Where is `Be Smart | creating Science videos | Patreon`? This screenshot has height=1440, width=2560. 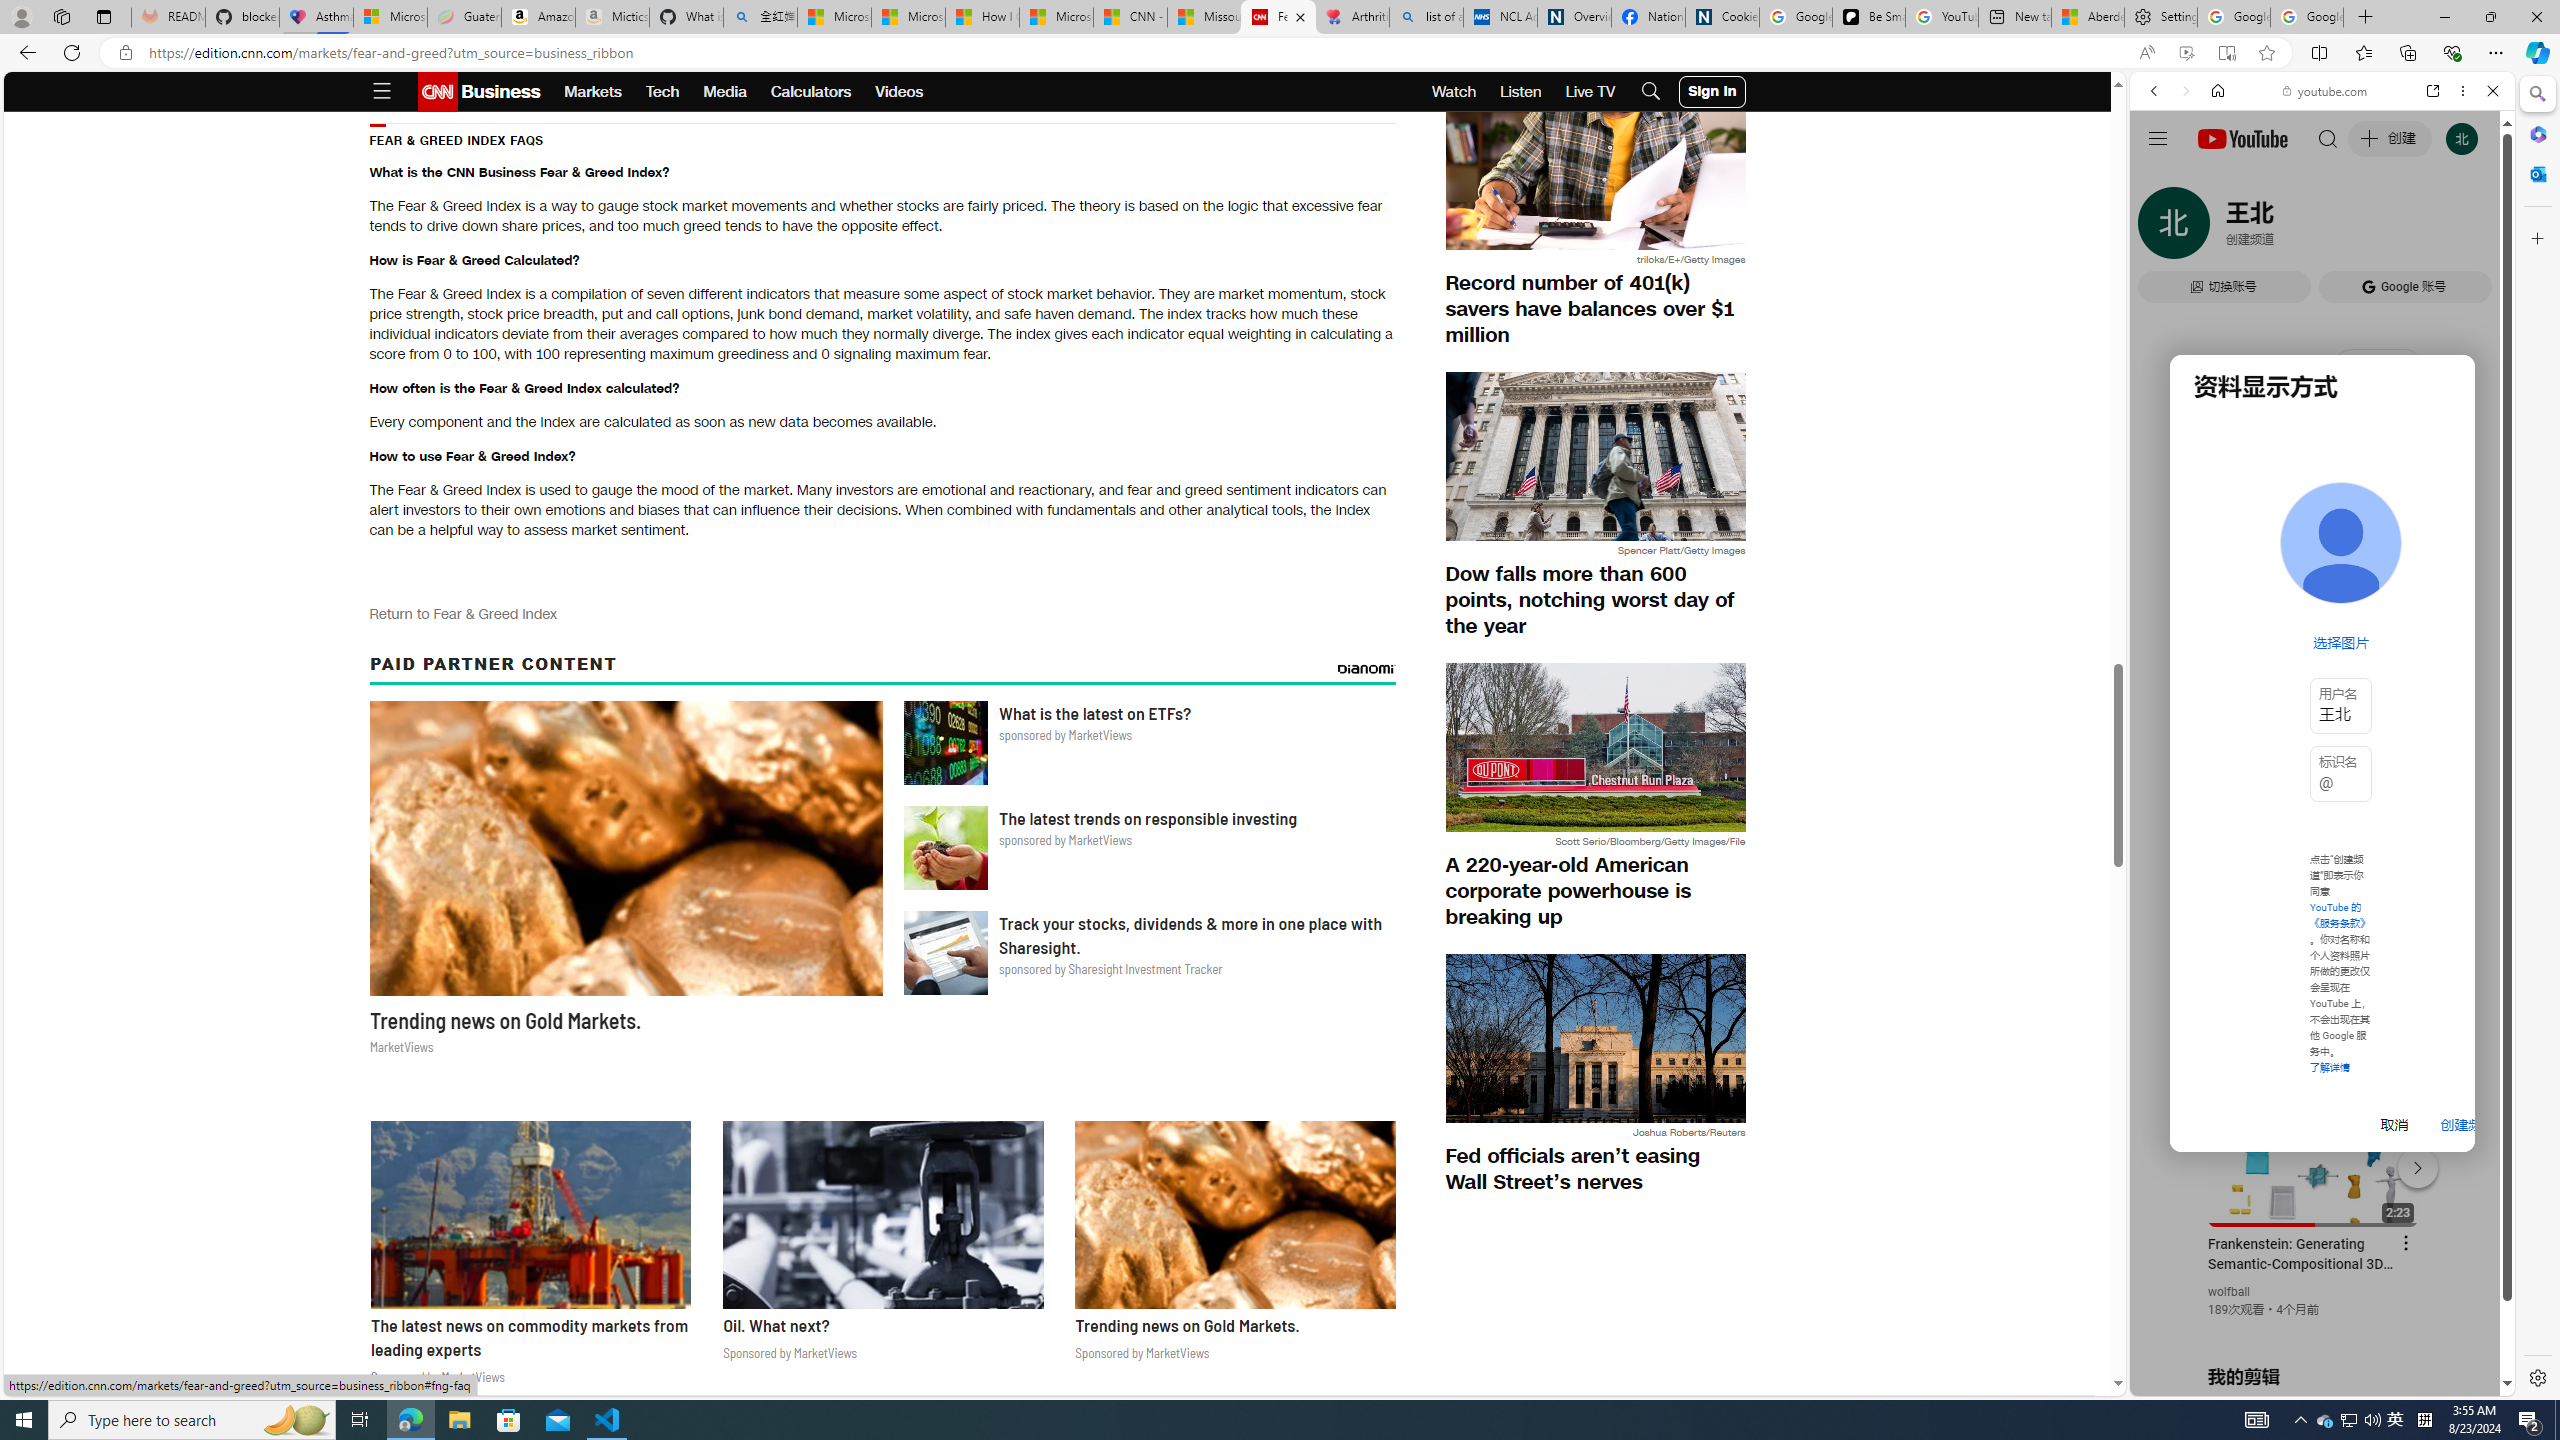
Be Smart | creating Science videos | Patreon is located at coordinates (1868, 17).